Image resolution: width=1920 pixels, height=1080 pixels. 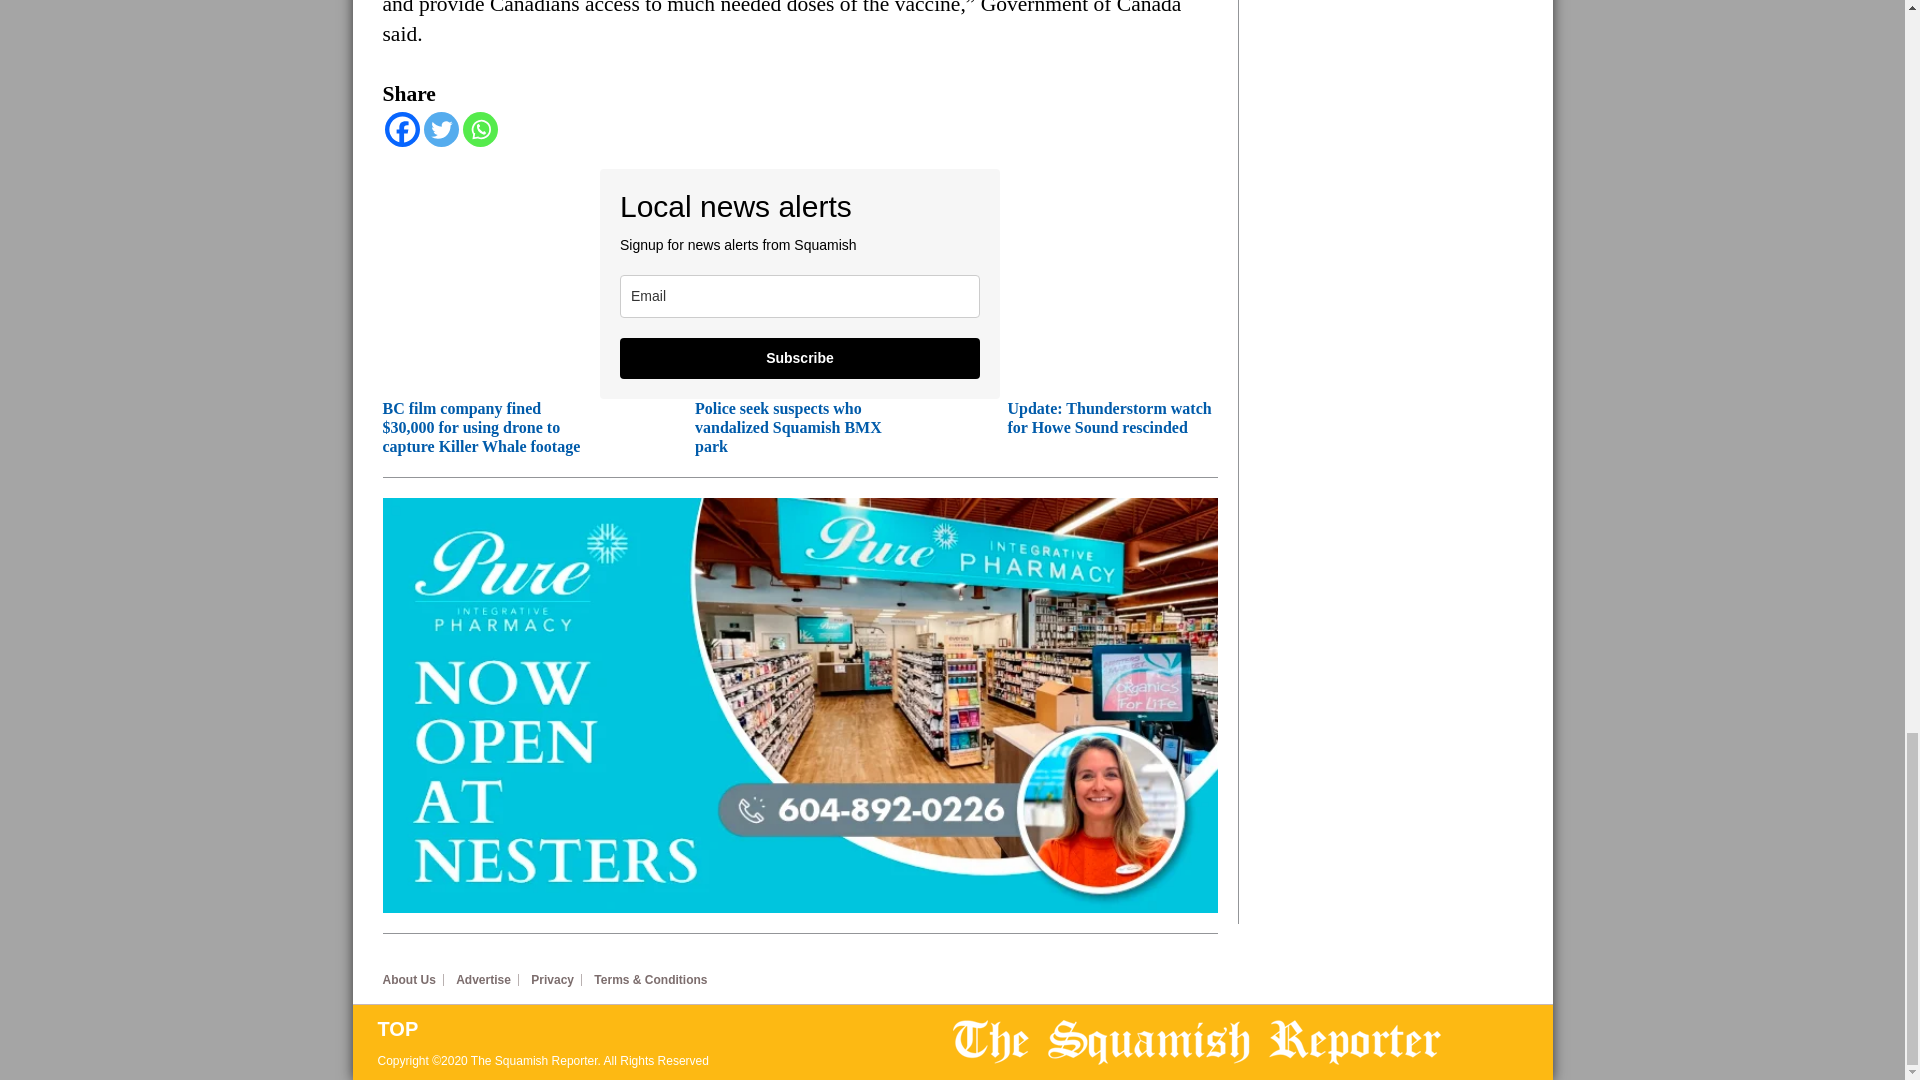 I want to click on Twitter, so click(x=441, y=129).